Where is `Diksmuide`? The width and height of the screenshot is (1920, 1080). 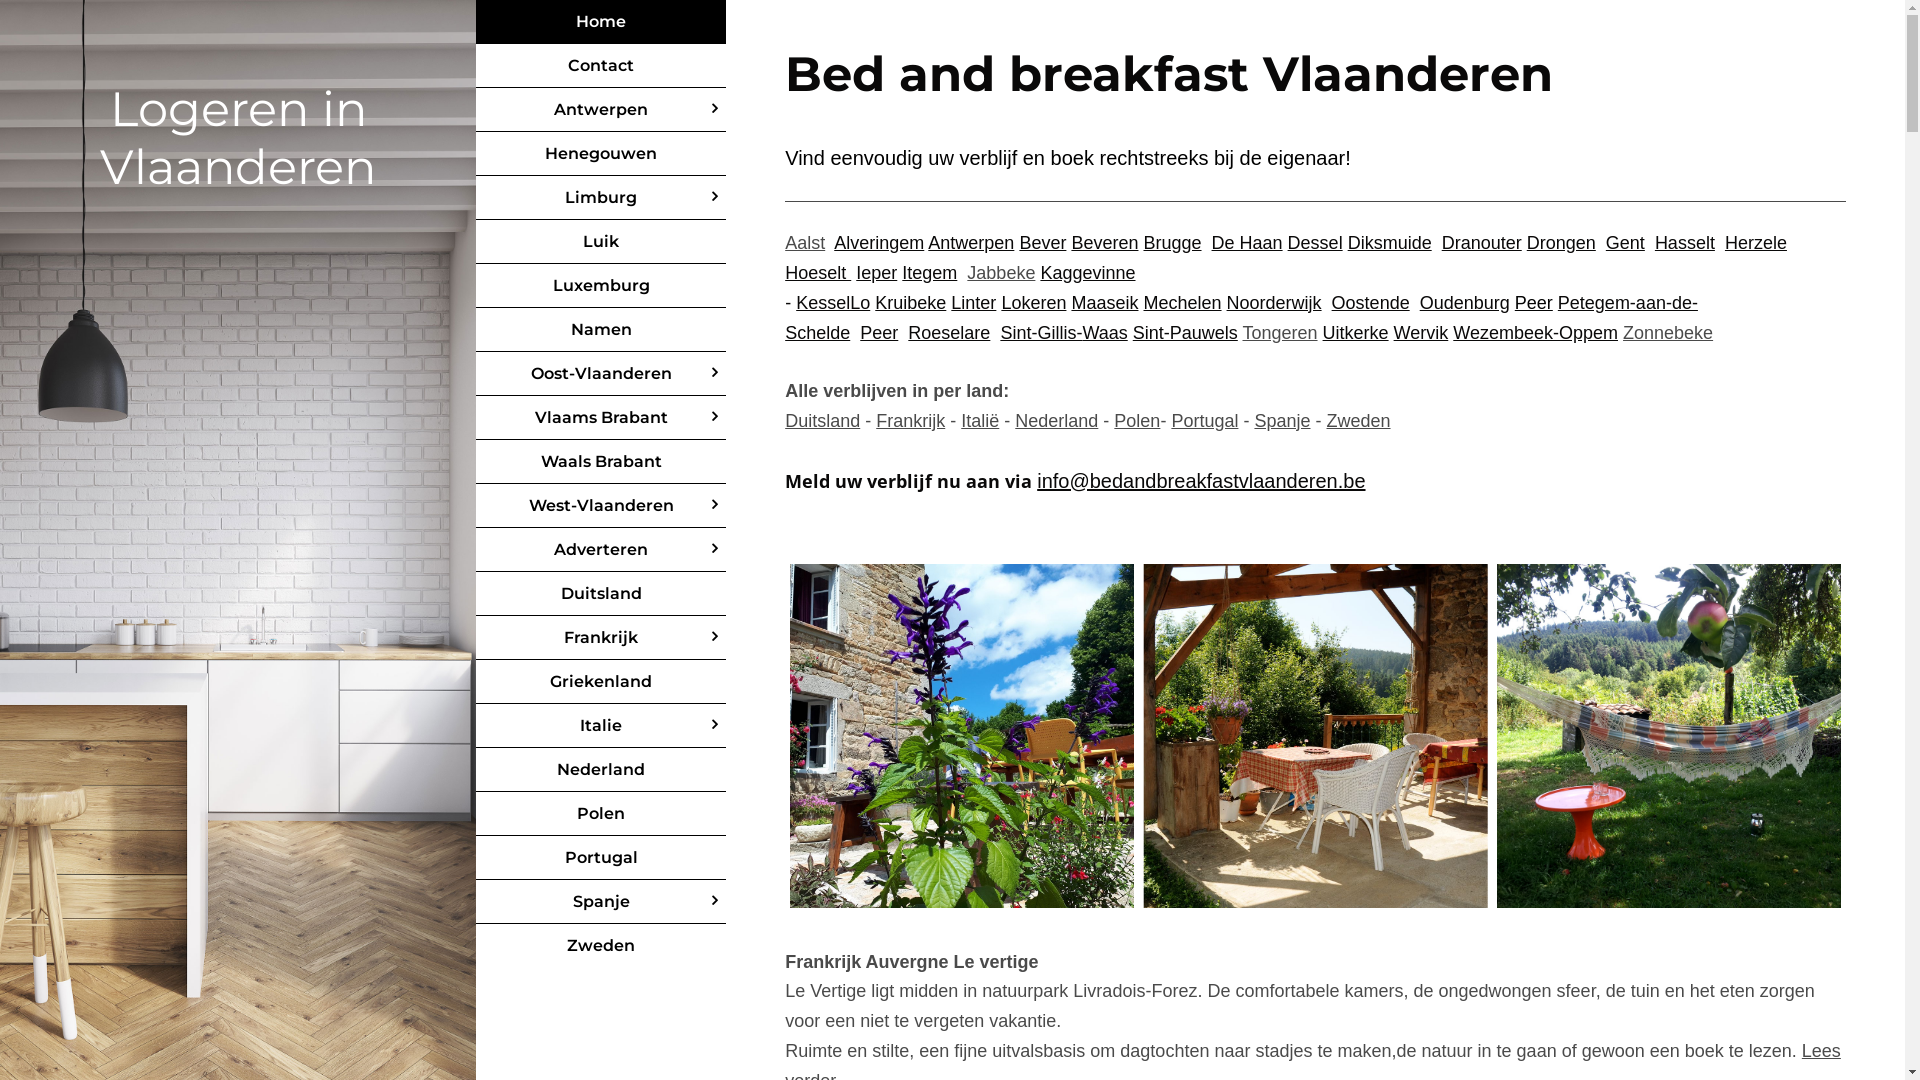
Diksmuide is located at coordinates (1390, 243).